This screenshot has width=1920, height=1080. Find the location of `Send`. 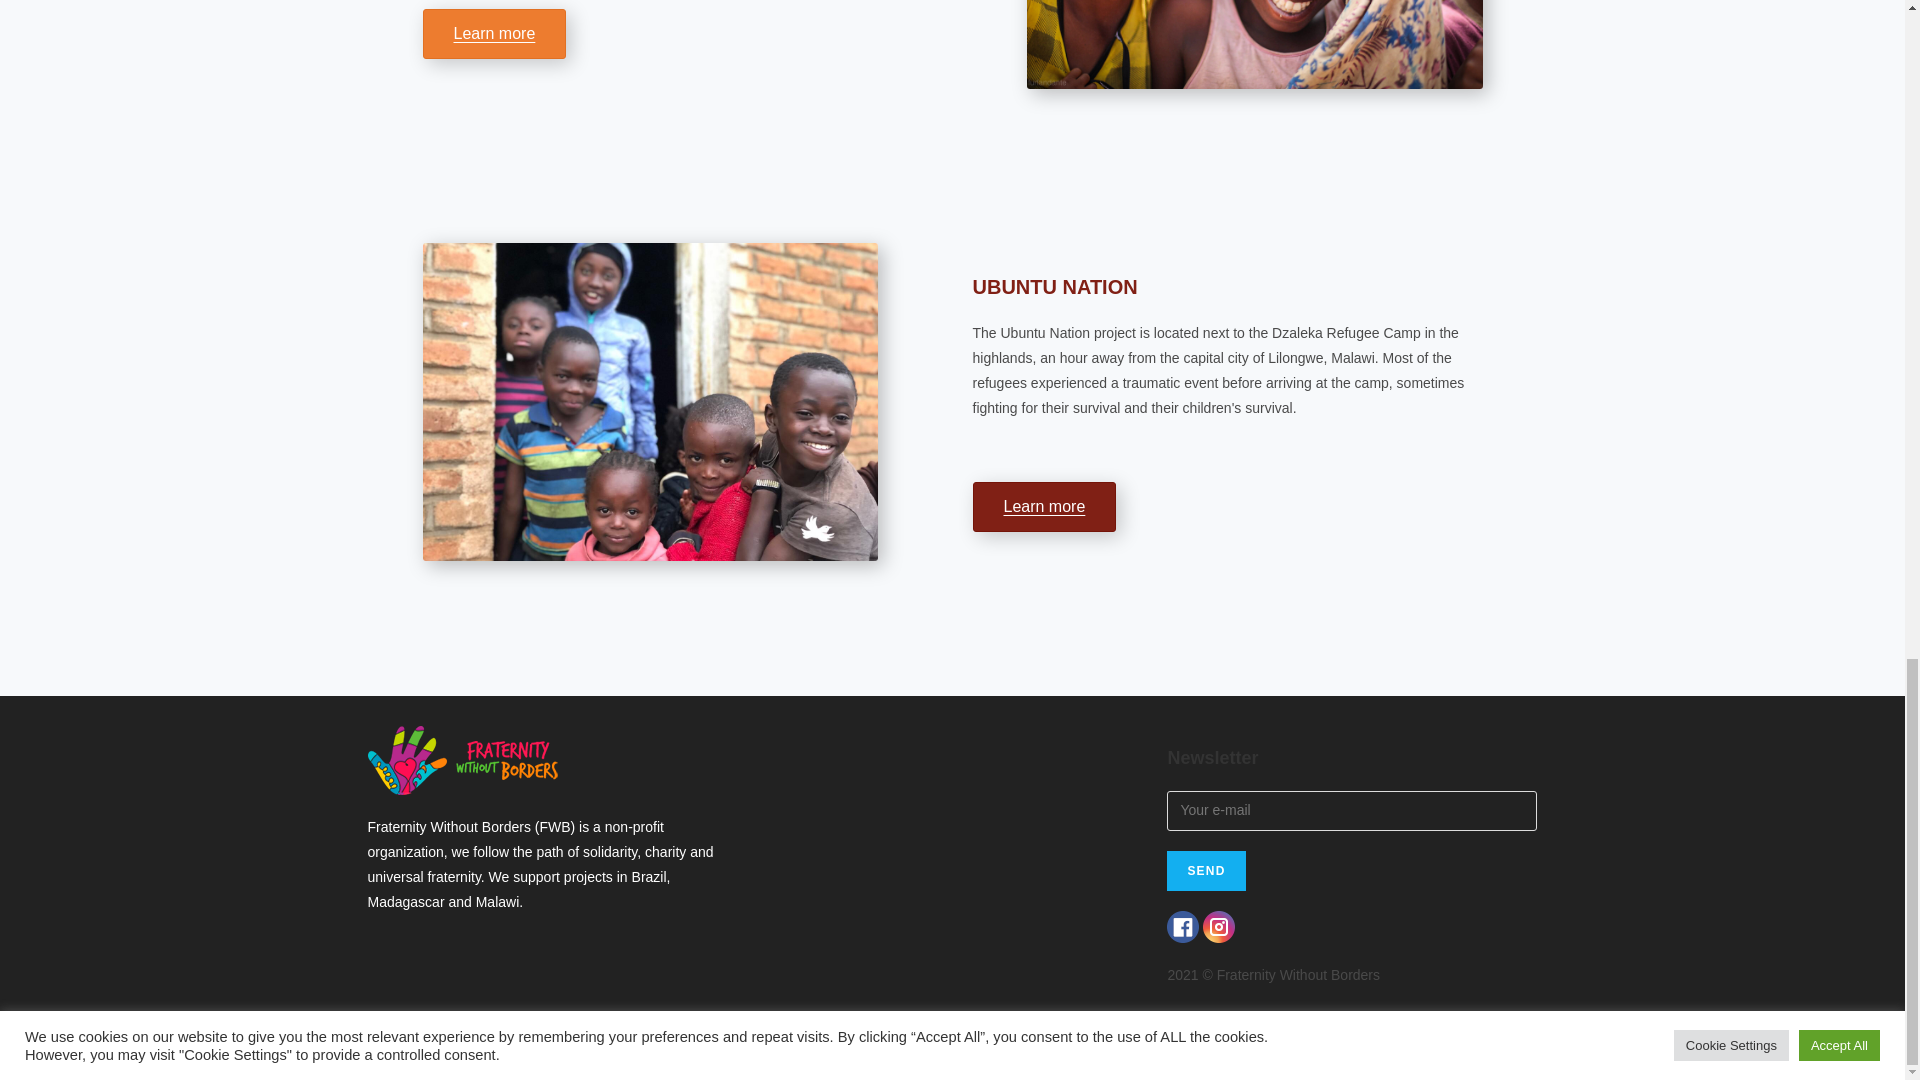

Send is located at coordinates (1206, 871).